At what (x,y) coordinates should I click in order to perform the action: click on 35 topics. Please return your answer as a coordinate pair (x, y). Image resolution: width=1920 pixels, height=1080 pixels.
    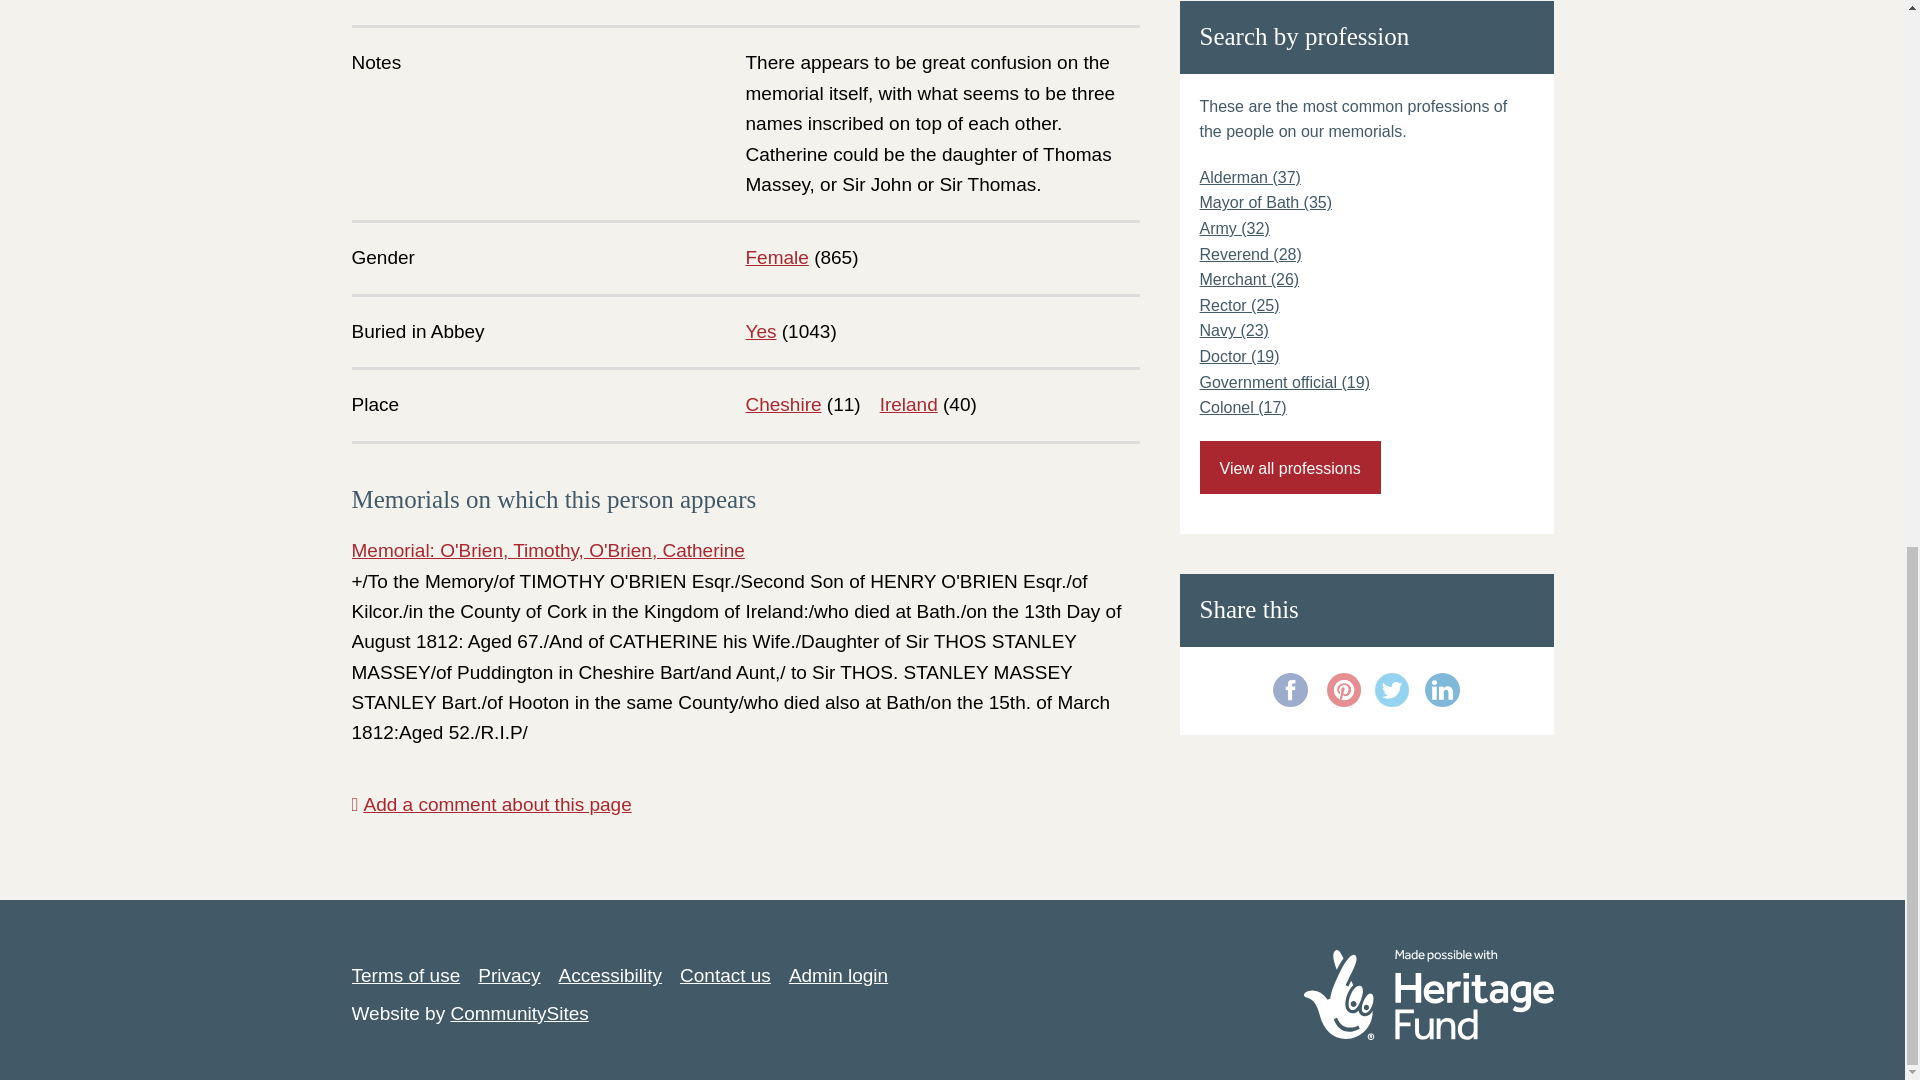
    Looking at the image, I should click on (1266, 202).